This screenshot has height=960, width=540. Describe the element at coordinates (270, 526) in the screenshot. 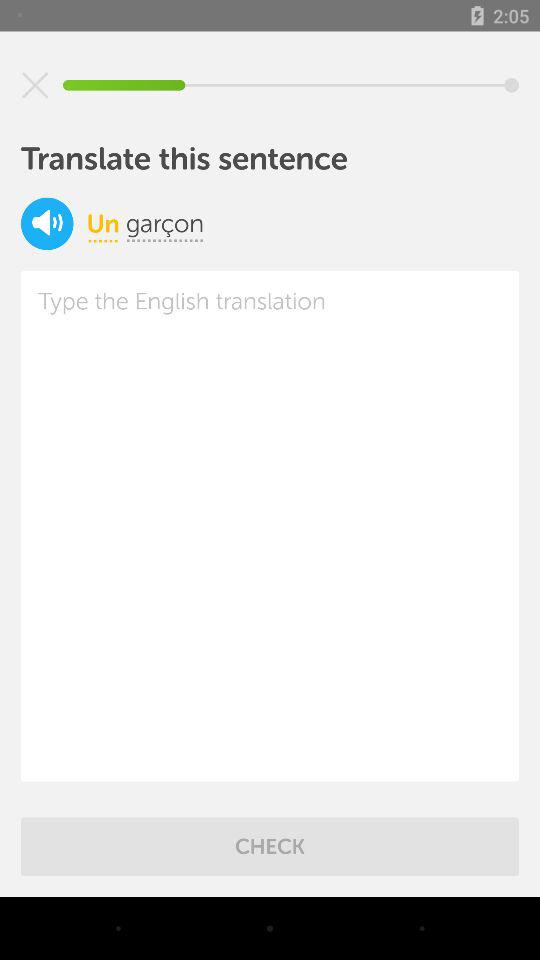

I see `writing fied` at that location.